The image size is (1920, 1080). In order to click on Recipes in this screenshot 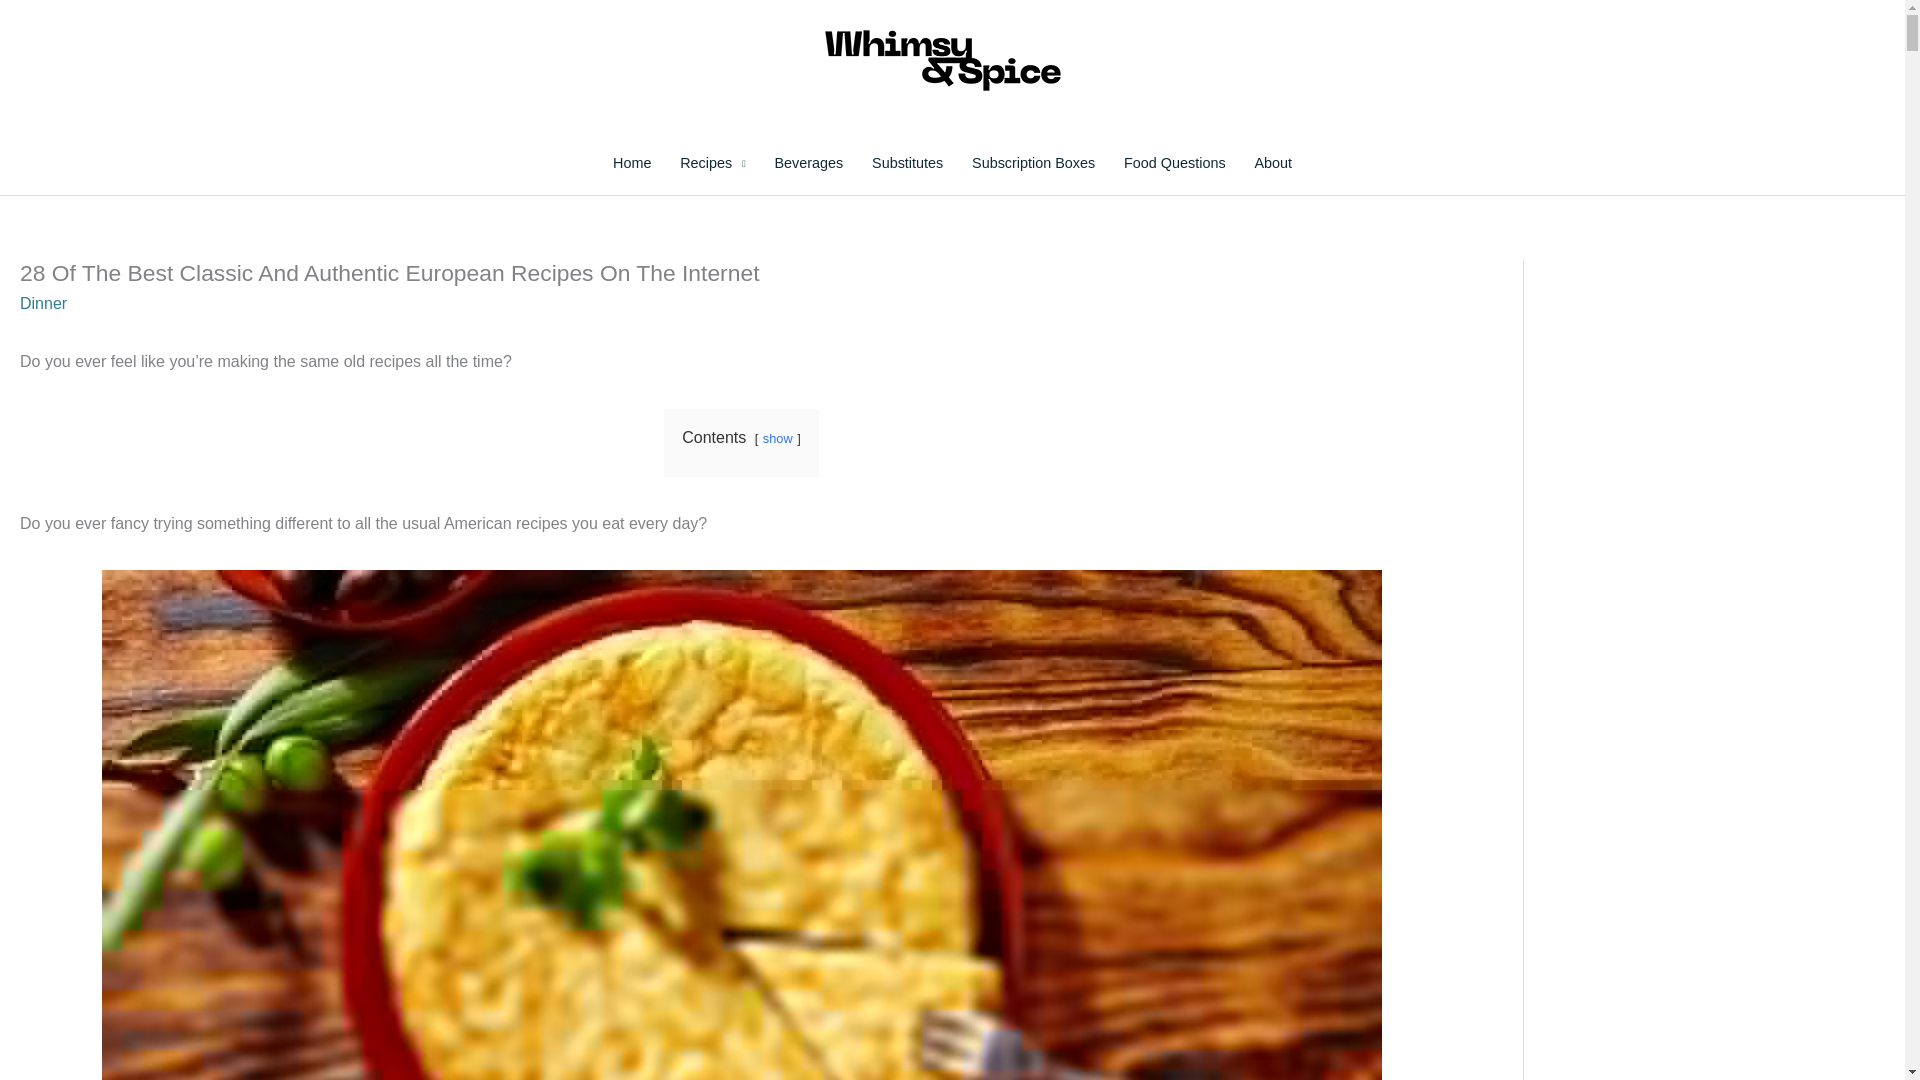, I will do `click(713, 164)`.